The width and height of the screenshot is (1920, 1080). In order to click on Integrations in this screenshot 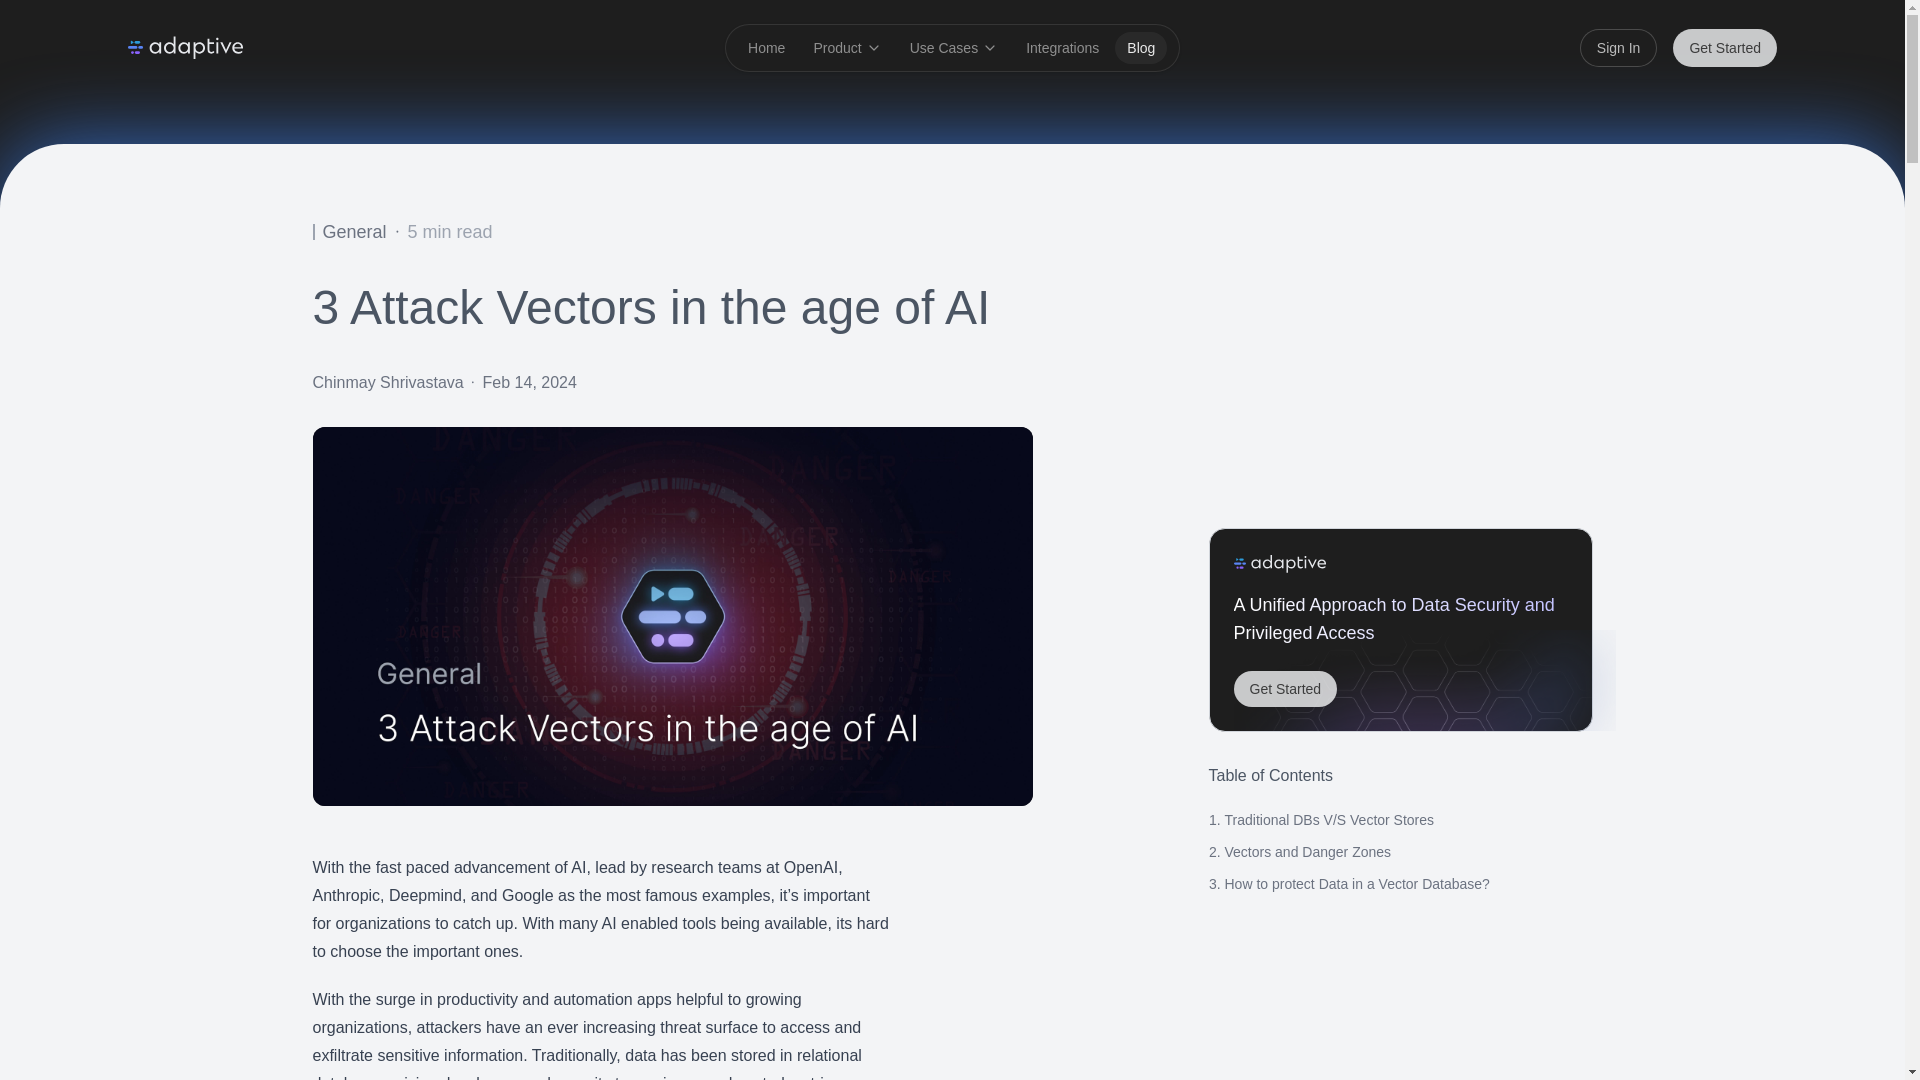, I will do `click(1062, 48)`.